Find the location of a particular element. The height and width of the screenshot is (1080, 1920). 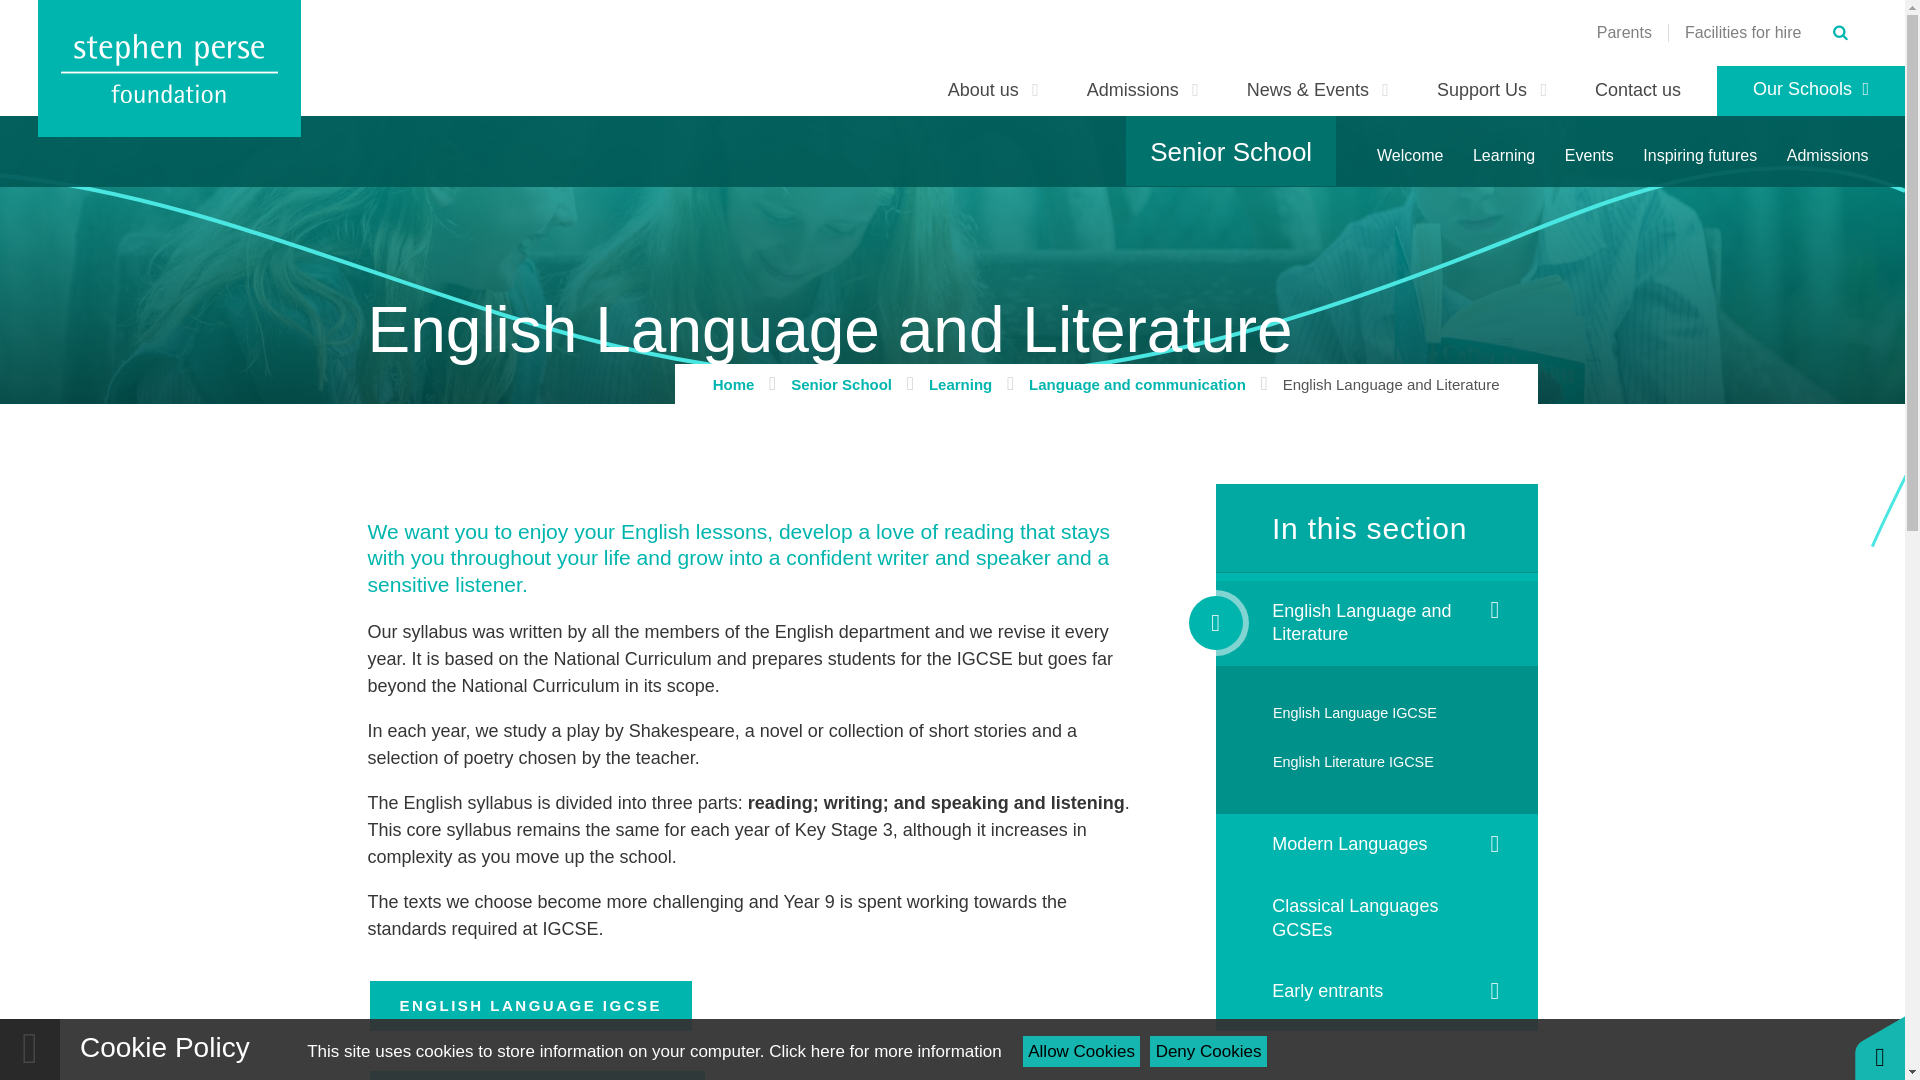

Parents is located at coordinates (1624, 32).